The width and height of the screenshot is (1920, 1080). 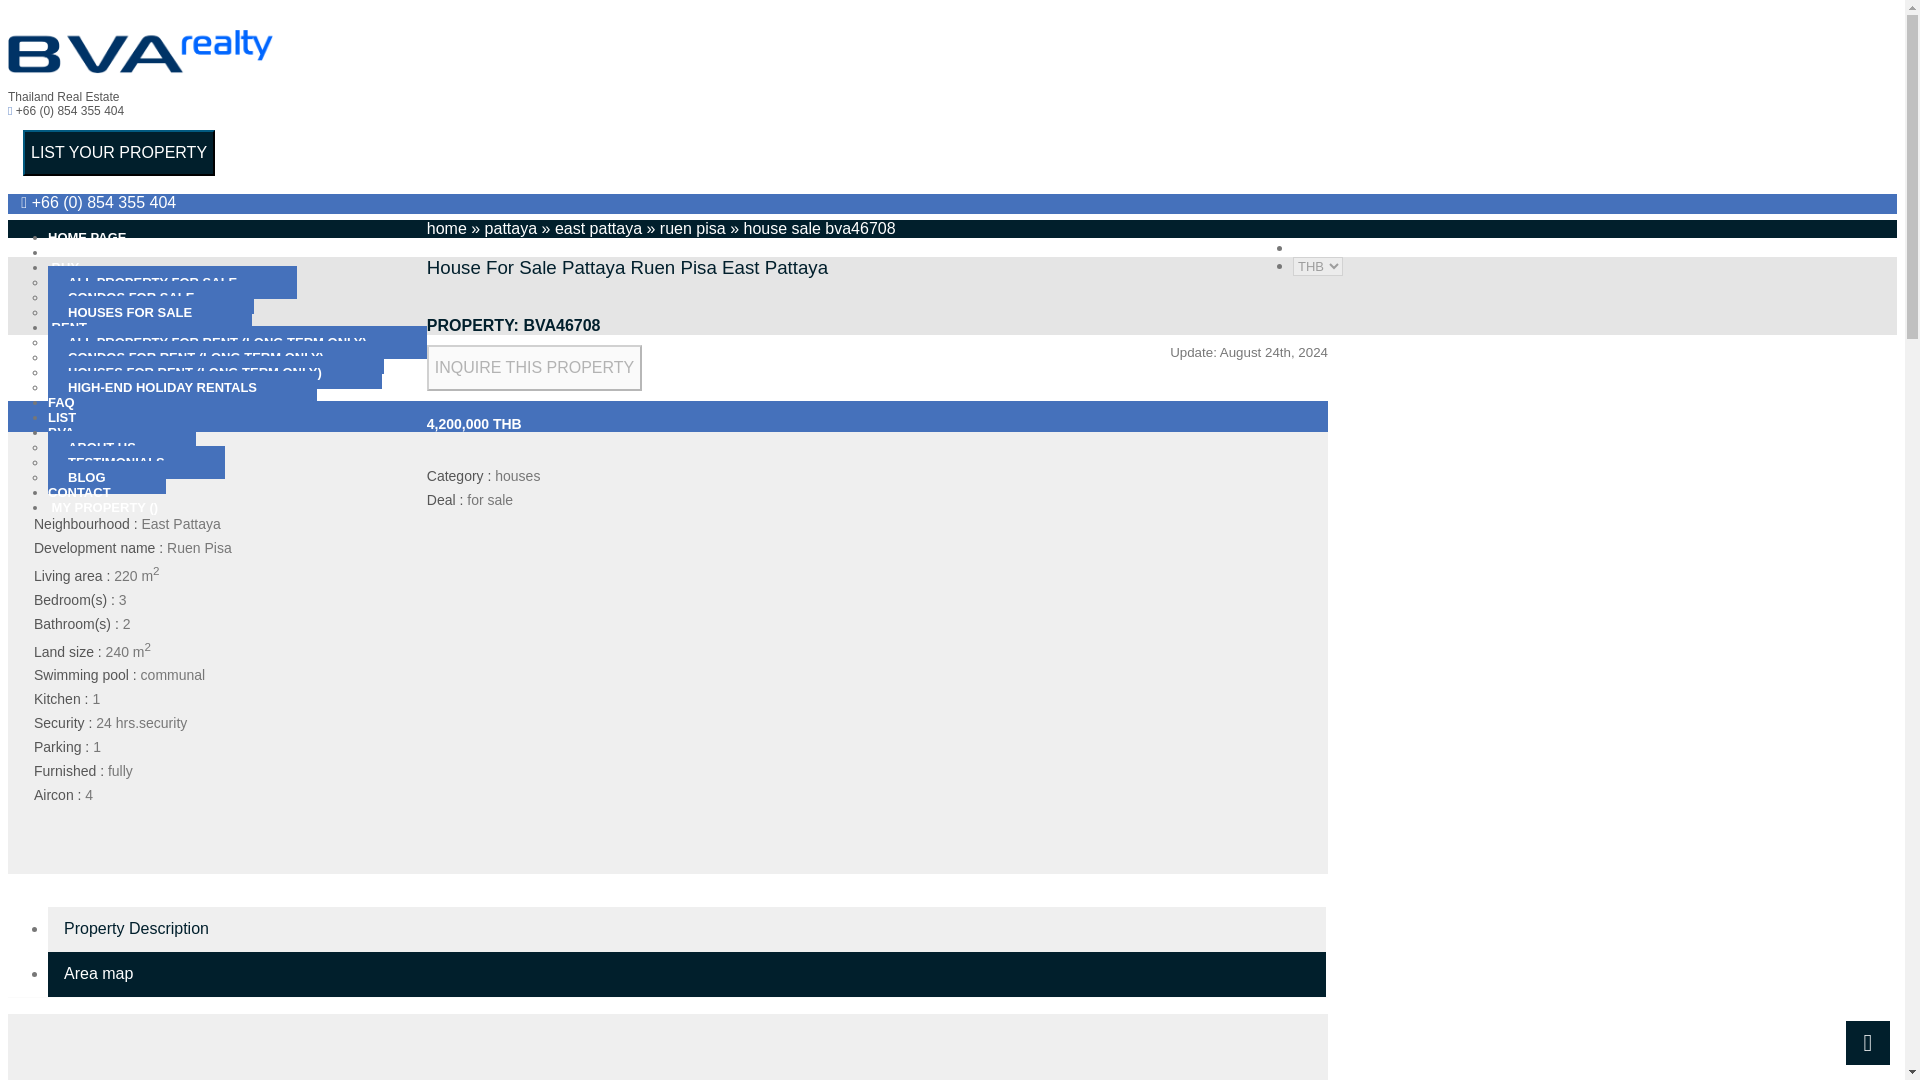 What do you see at coordinates (87, 238) in the screenshot?
I see `Home page` at bounding box center [87, 238].